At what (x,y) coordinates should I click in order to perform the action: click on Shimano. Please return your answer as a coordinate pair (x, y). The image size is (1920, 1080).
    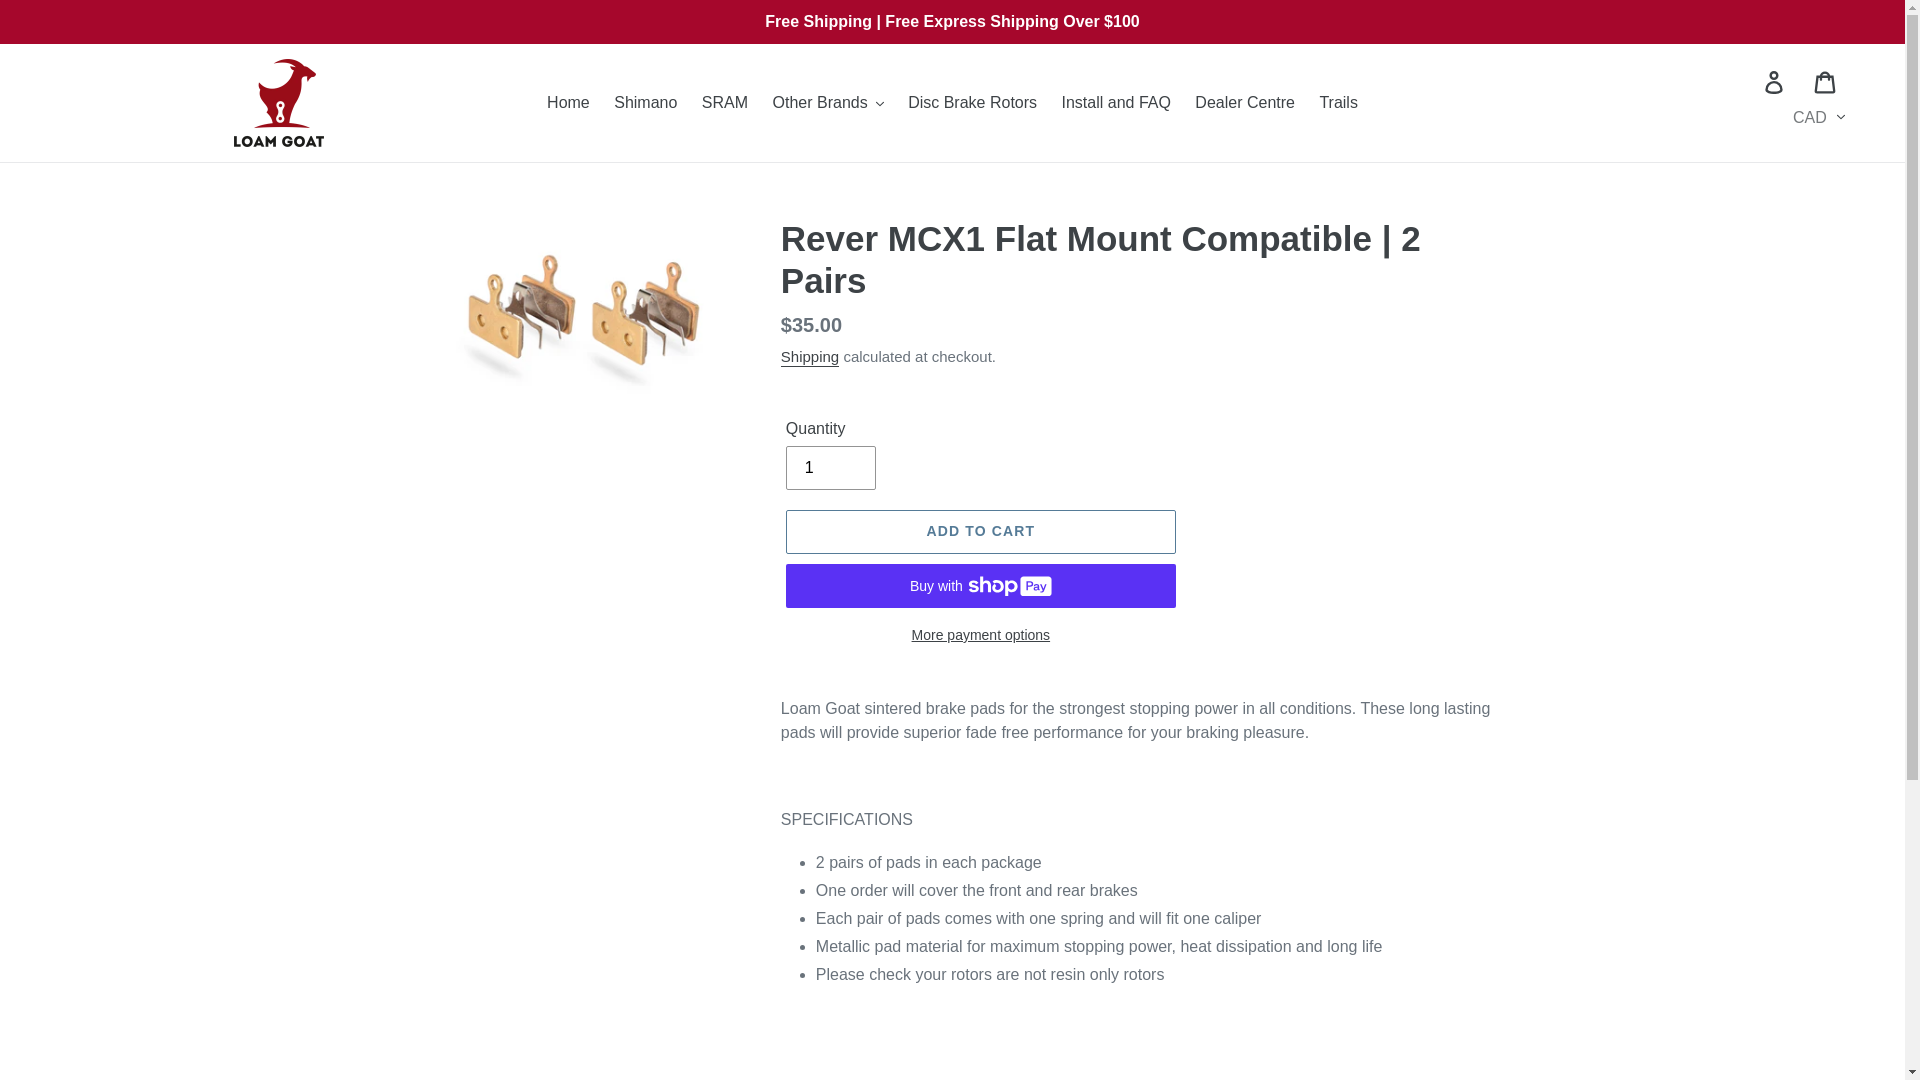
    Looking at the image, I should click on (646, 102).